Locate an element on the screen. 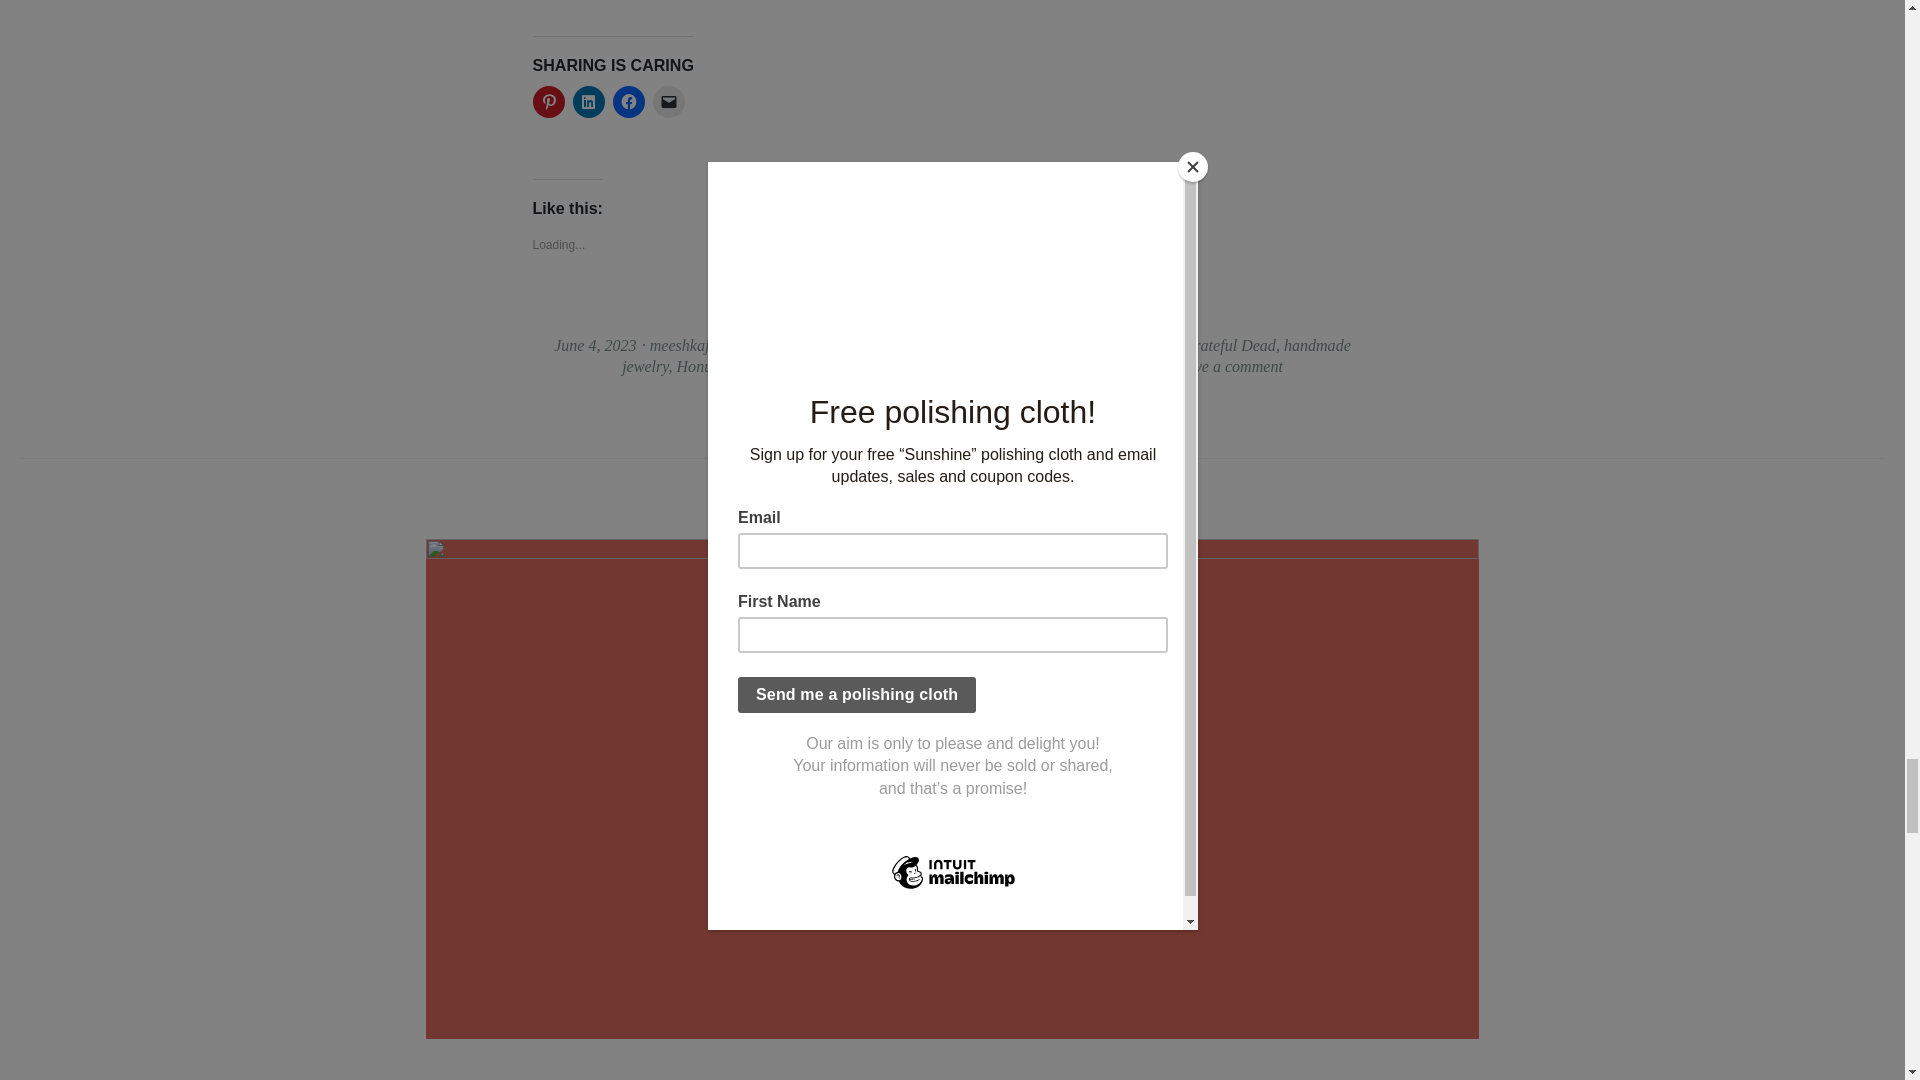 This screenshot has width=1920, height=1080. Click to share on Facebook is located at coordinates (628, 102).